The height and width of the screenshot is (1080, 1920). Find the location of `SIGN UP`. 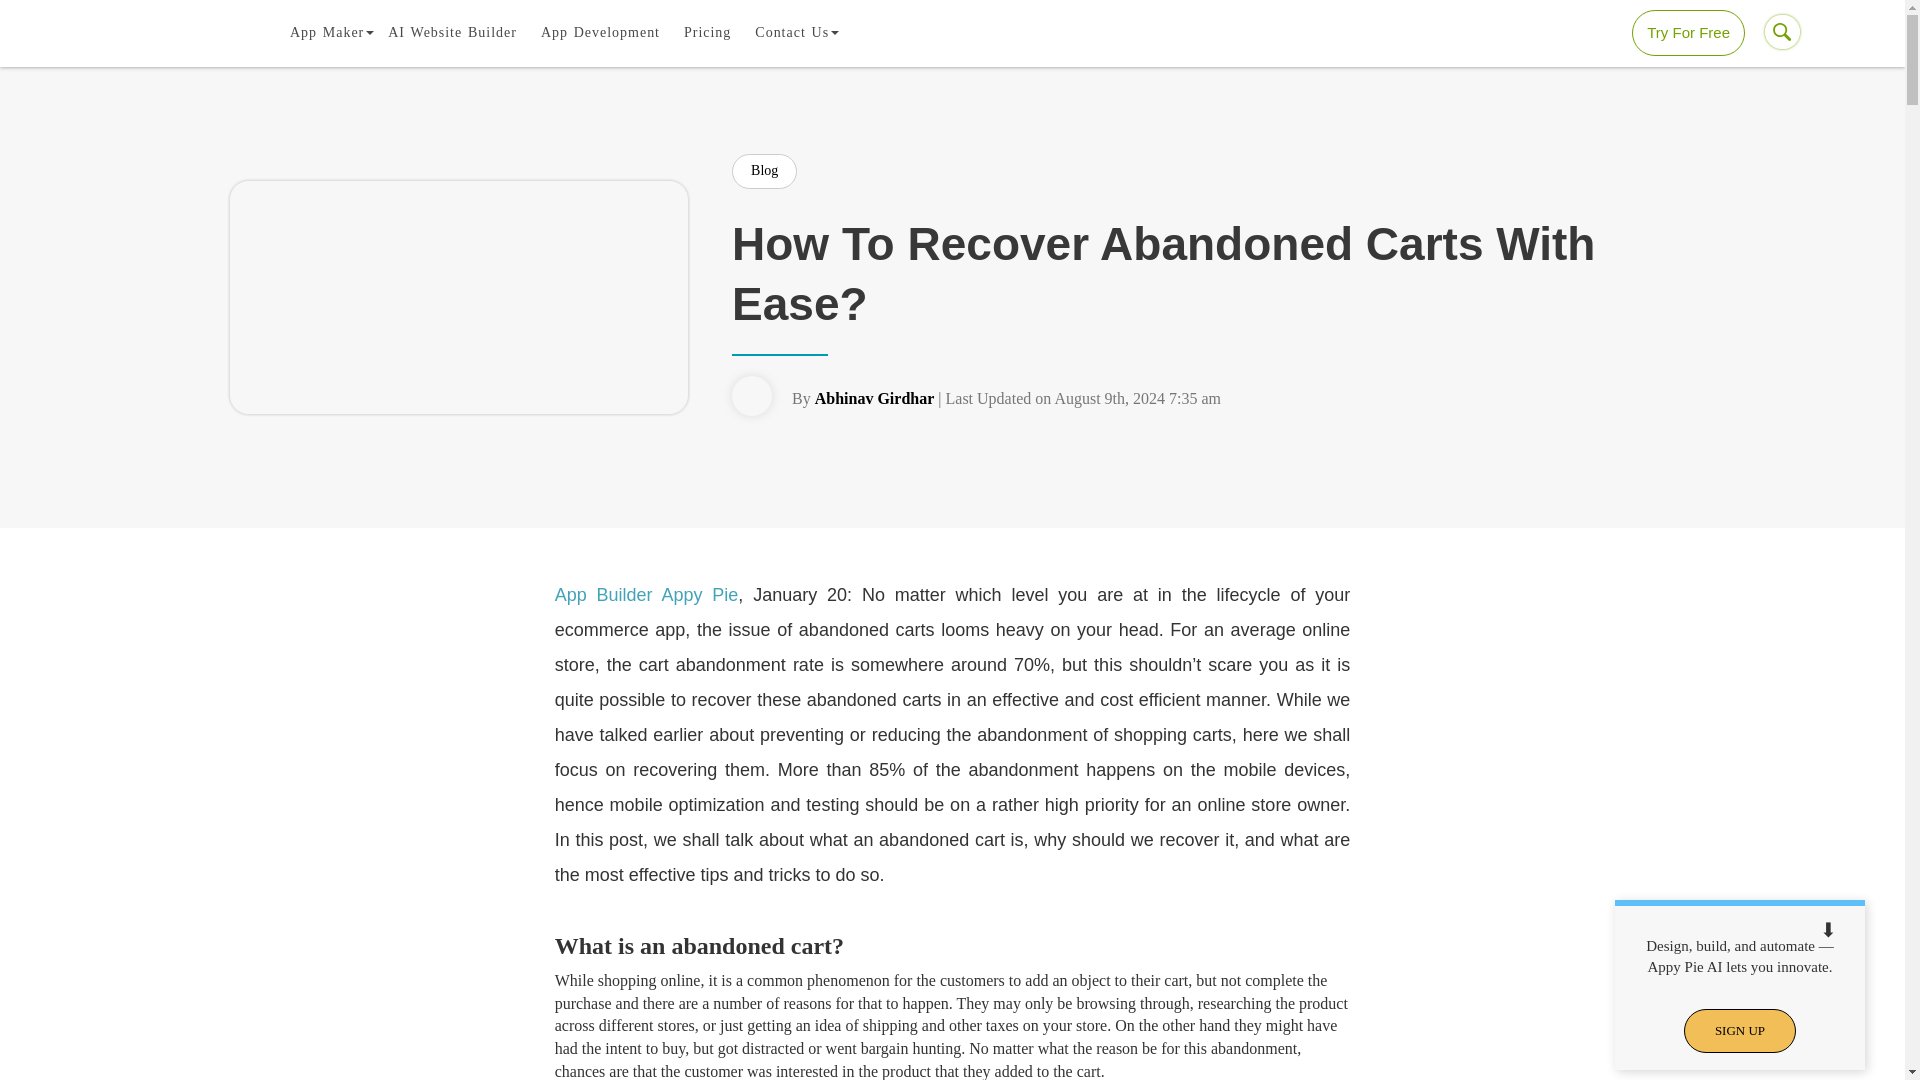

SIGN UP is located at coordinates (1739, 1031).